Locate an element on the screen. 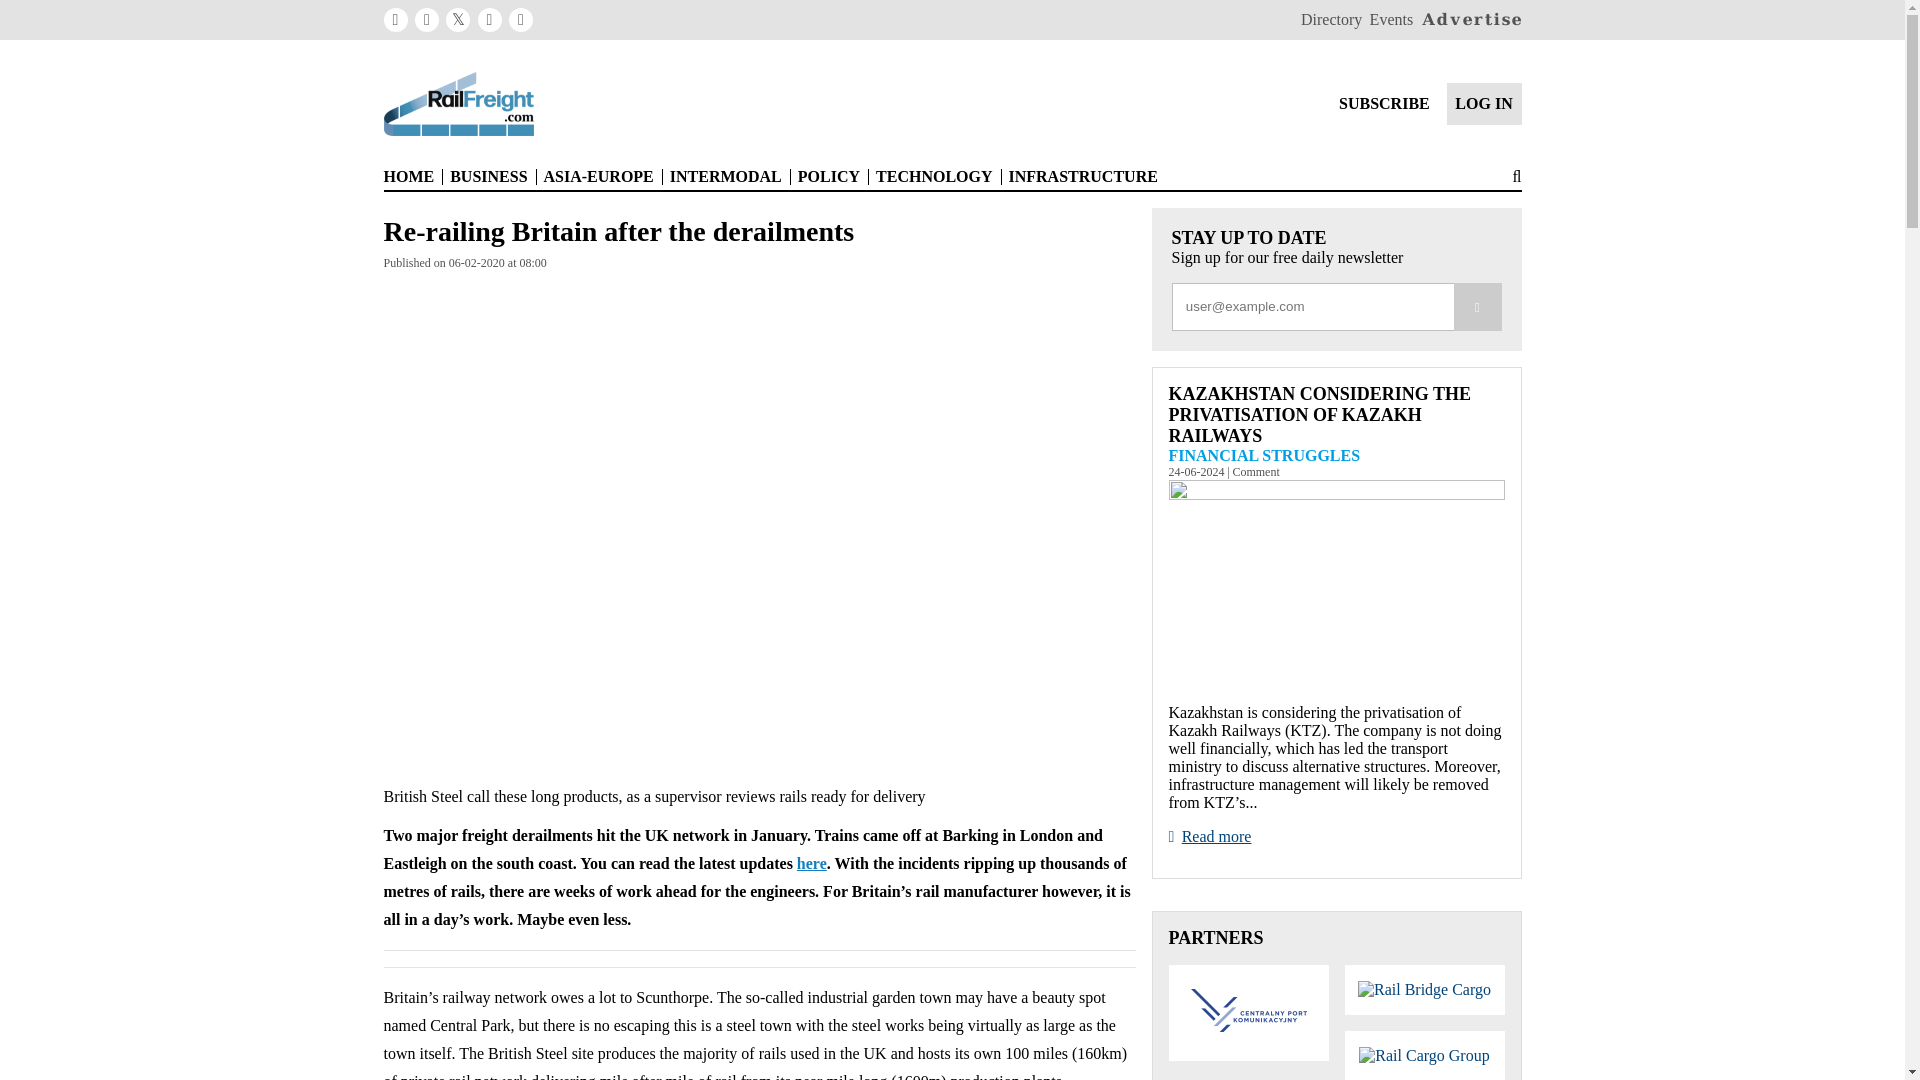 The height and width of the screenshot is (1080, 1920). ASIA-EUROPE is located at coordinates (598, 176).